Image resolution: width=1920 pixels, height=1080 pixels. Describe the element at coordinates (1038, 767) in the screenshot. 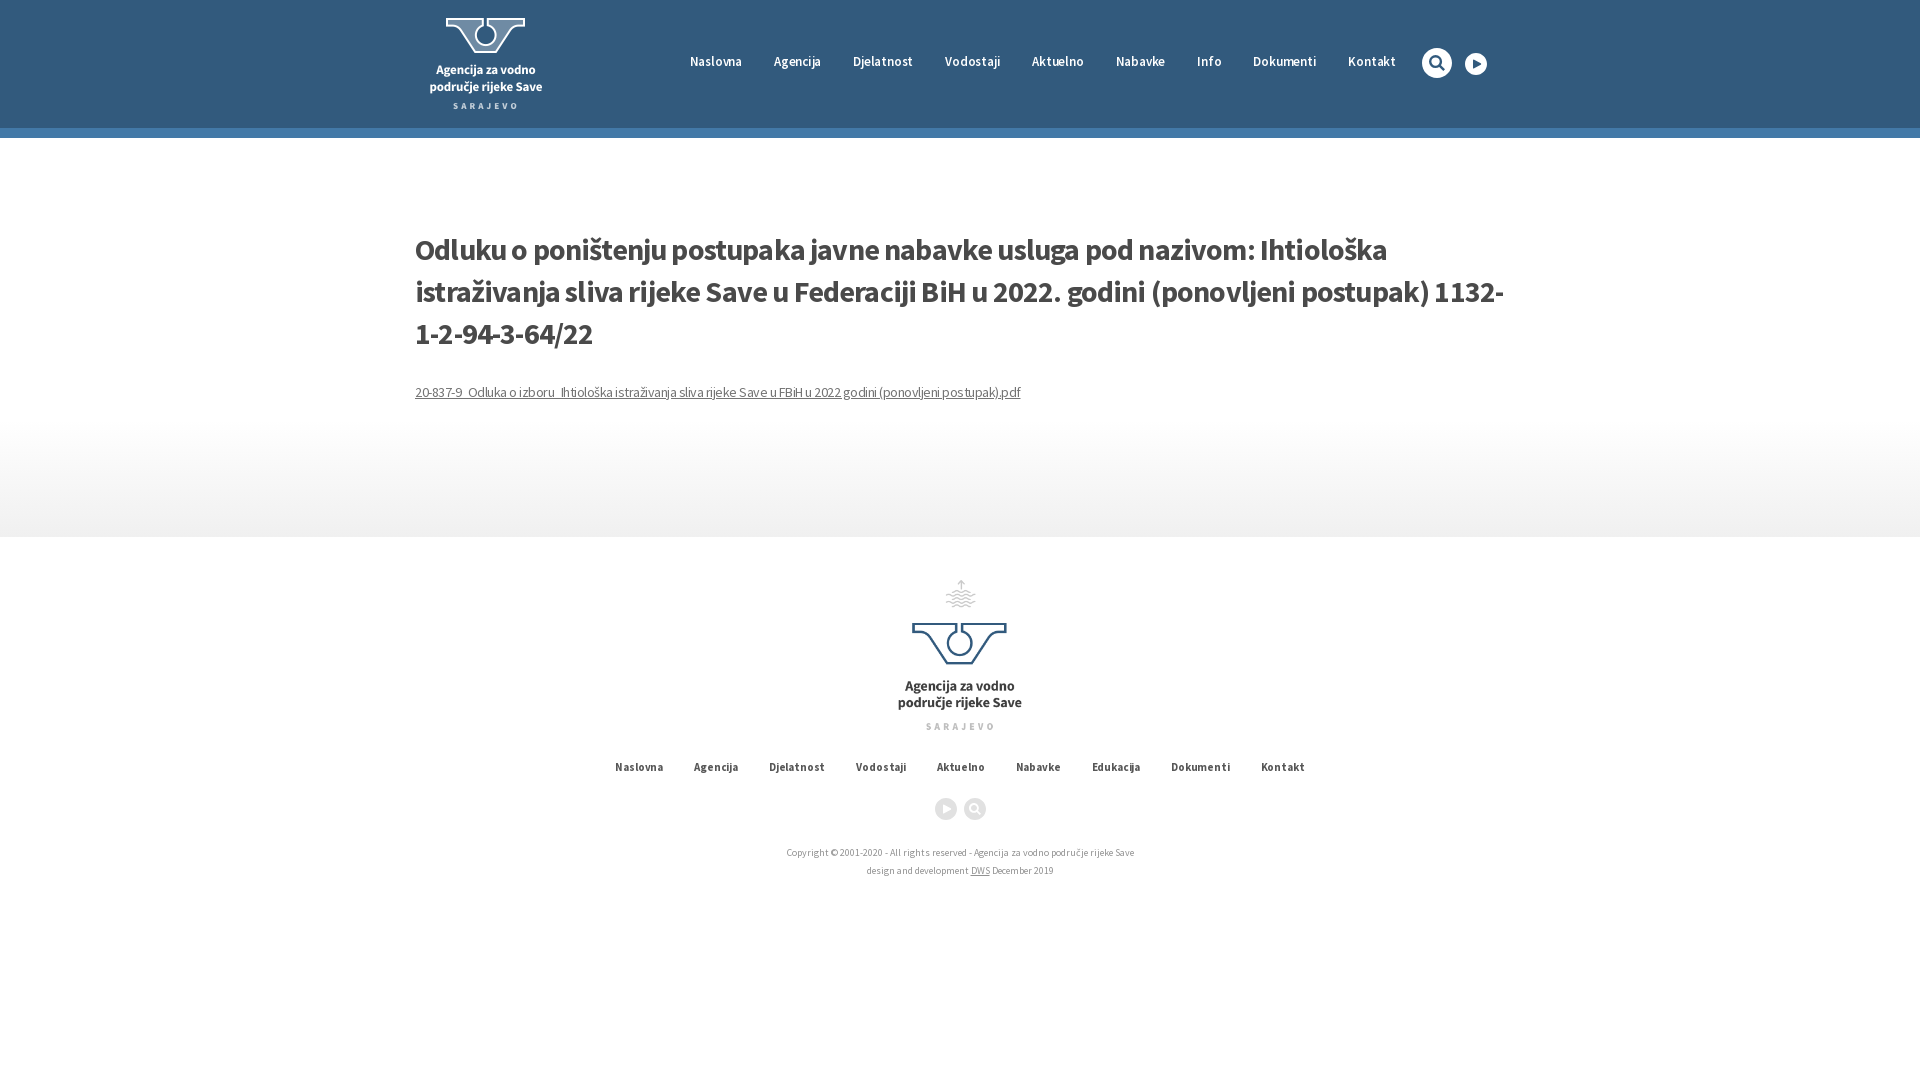

I see `Nabavke` at that location.